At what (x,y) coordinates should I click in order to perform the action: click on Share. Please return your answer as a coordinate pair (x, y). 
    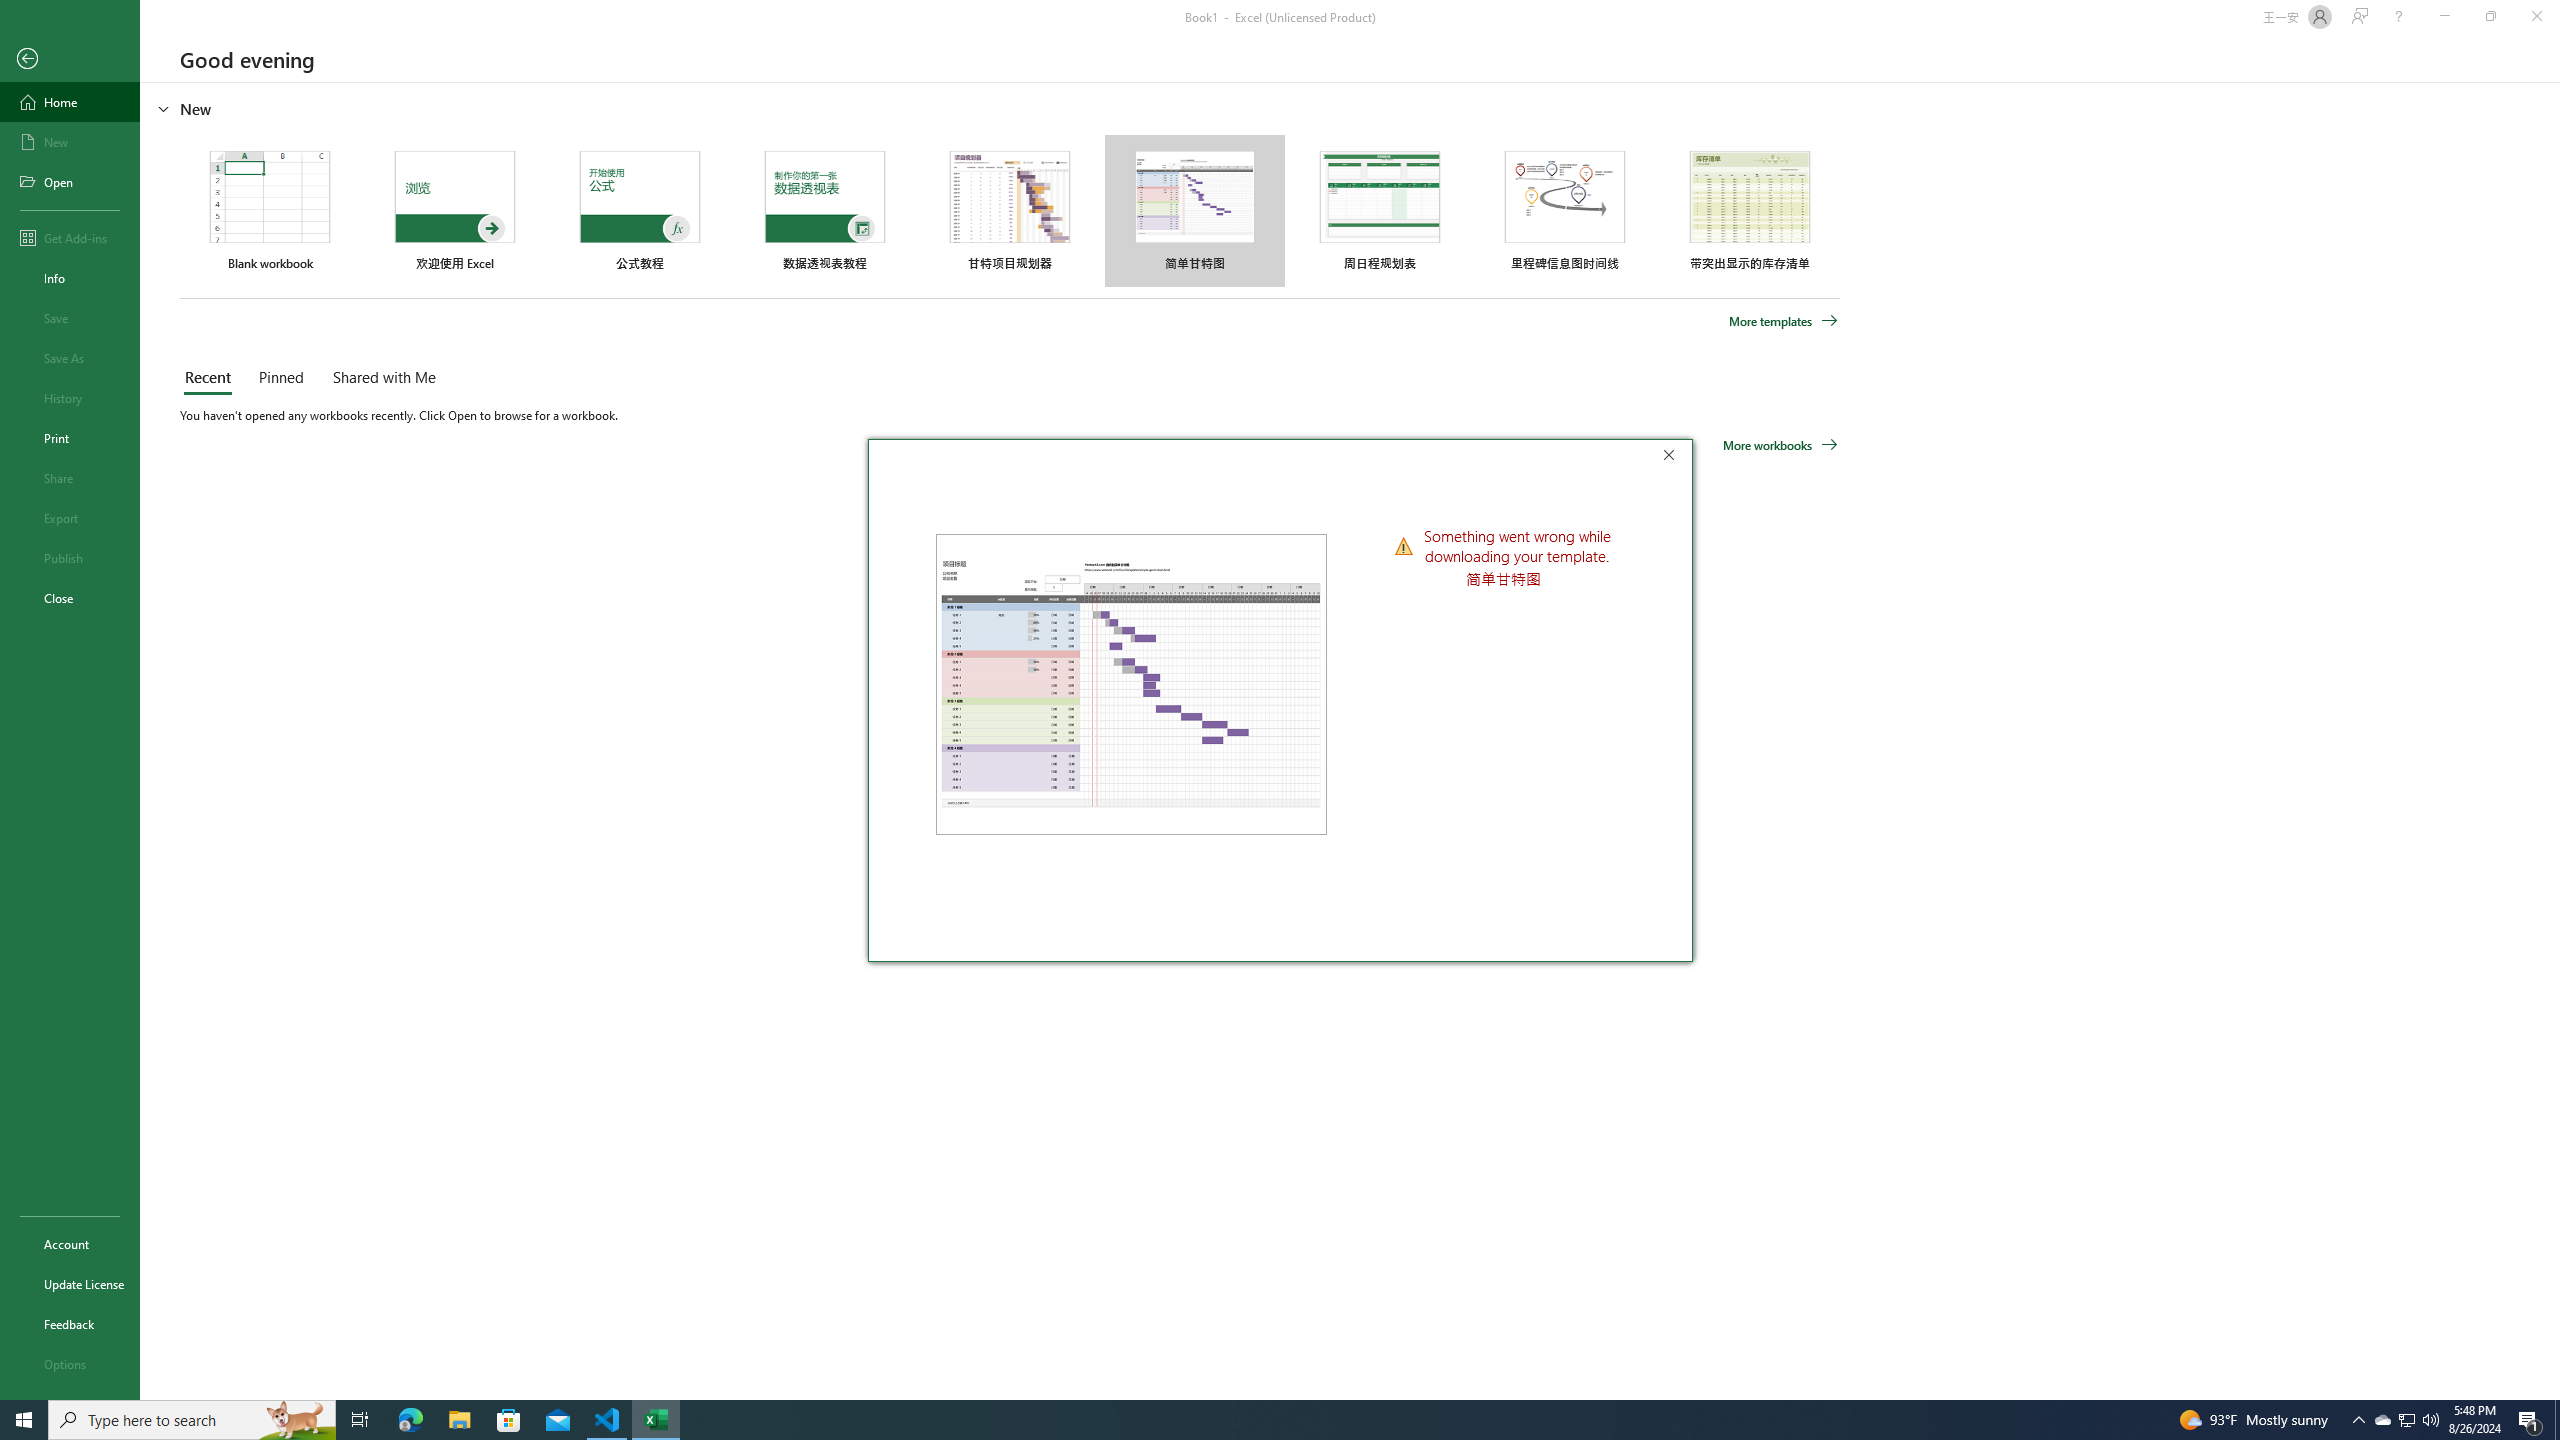
    Looking at the image, I should click on (70, 478).